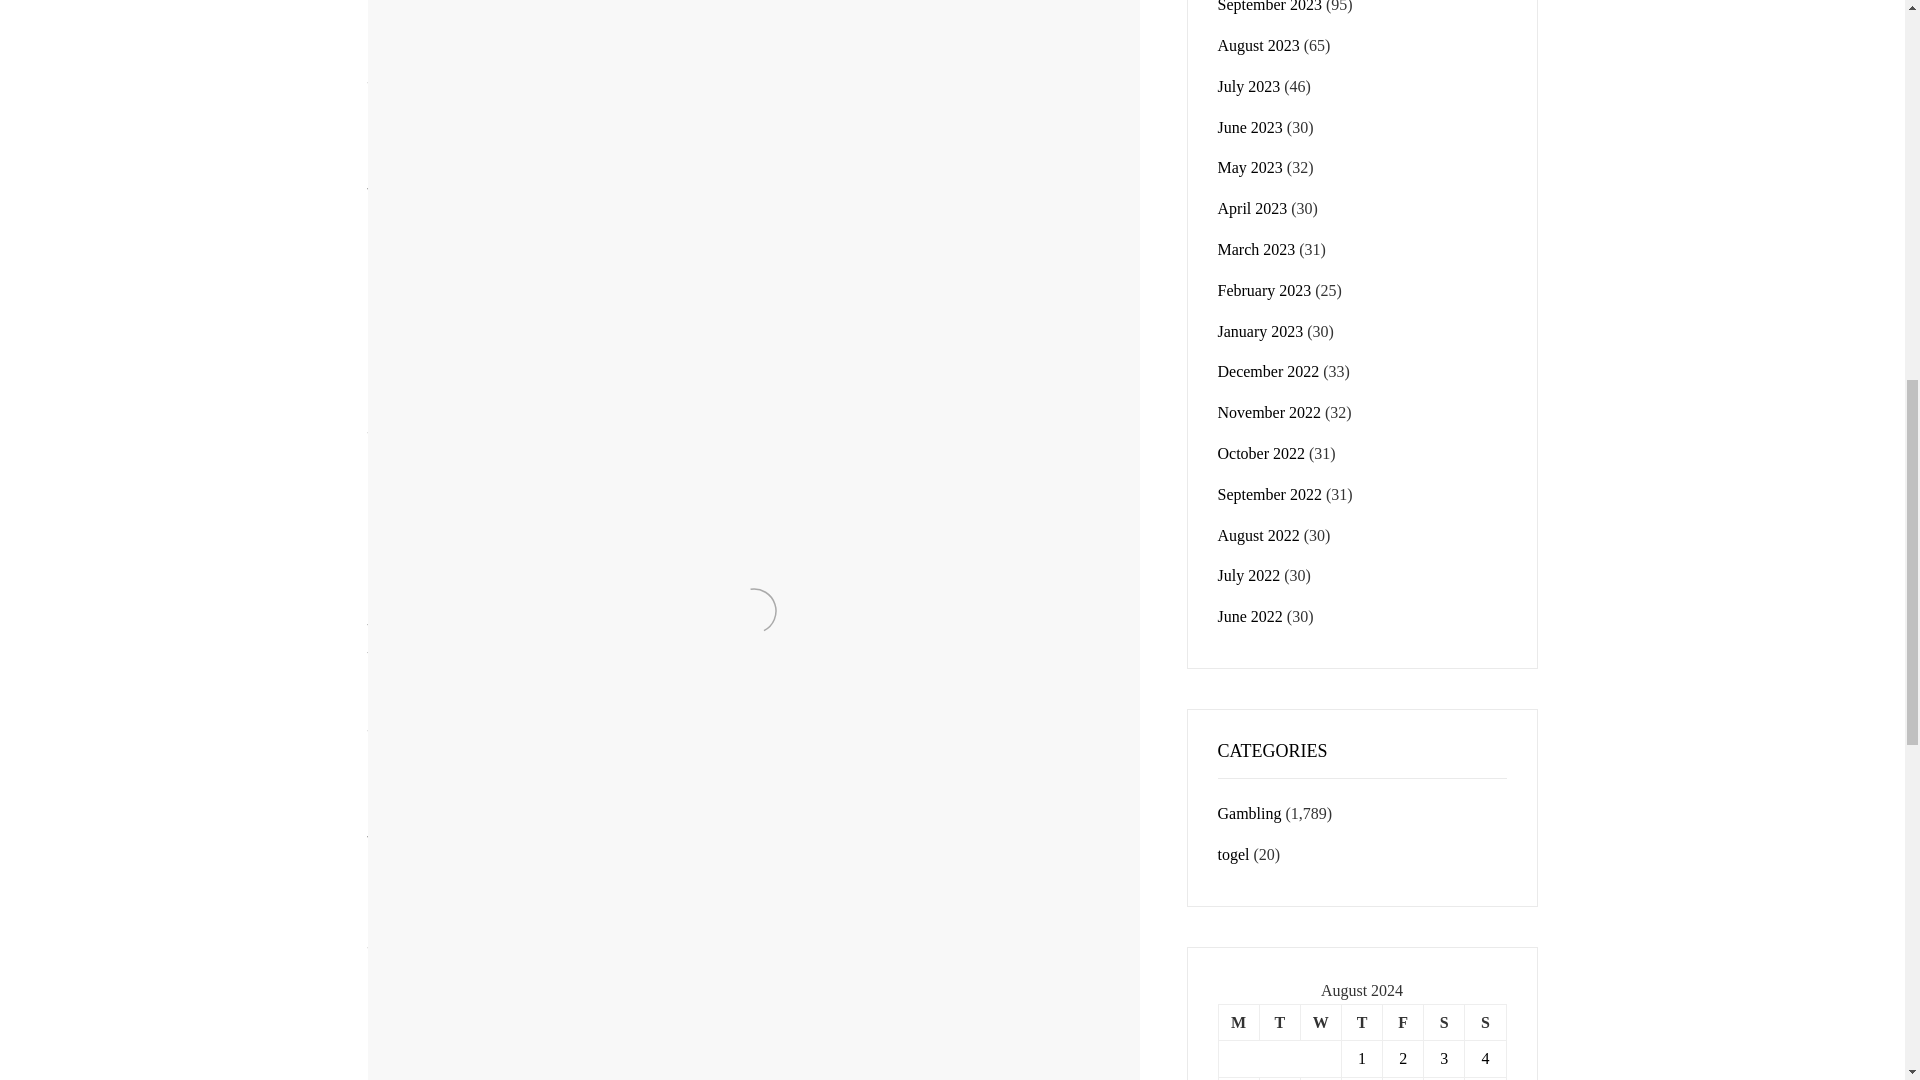 The height and width of the screenshot is (1080, 1920). I want to click on Monday, so click(1238, 1022).